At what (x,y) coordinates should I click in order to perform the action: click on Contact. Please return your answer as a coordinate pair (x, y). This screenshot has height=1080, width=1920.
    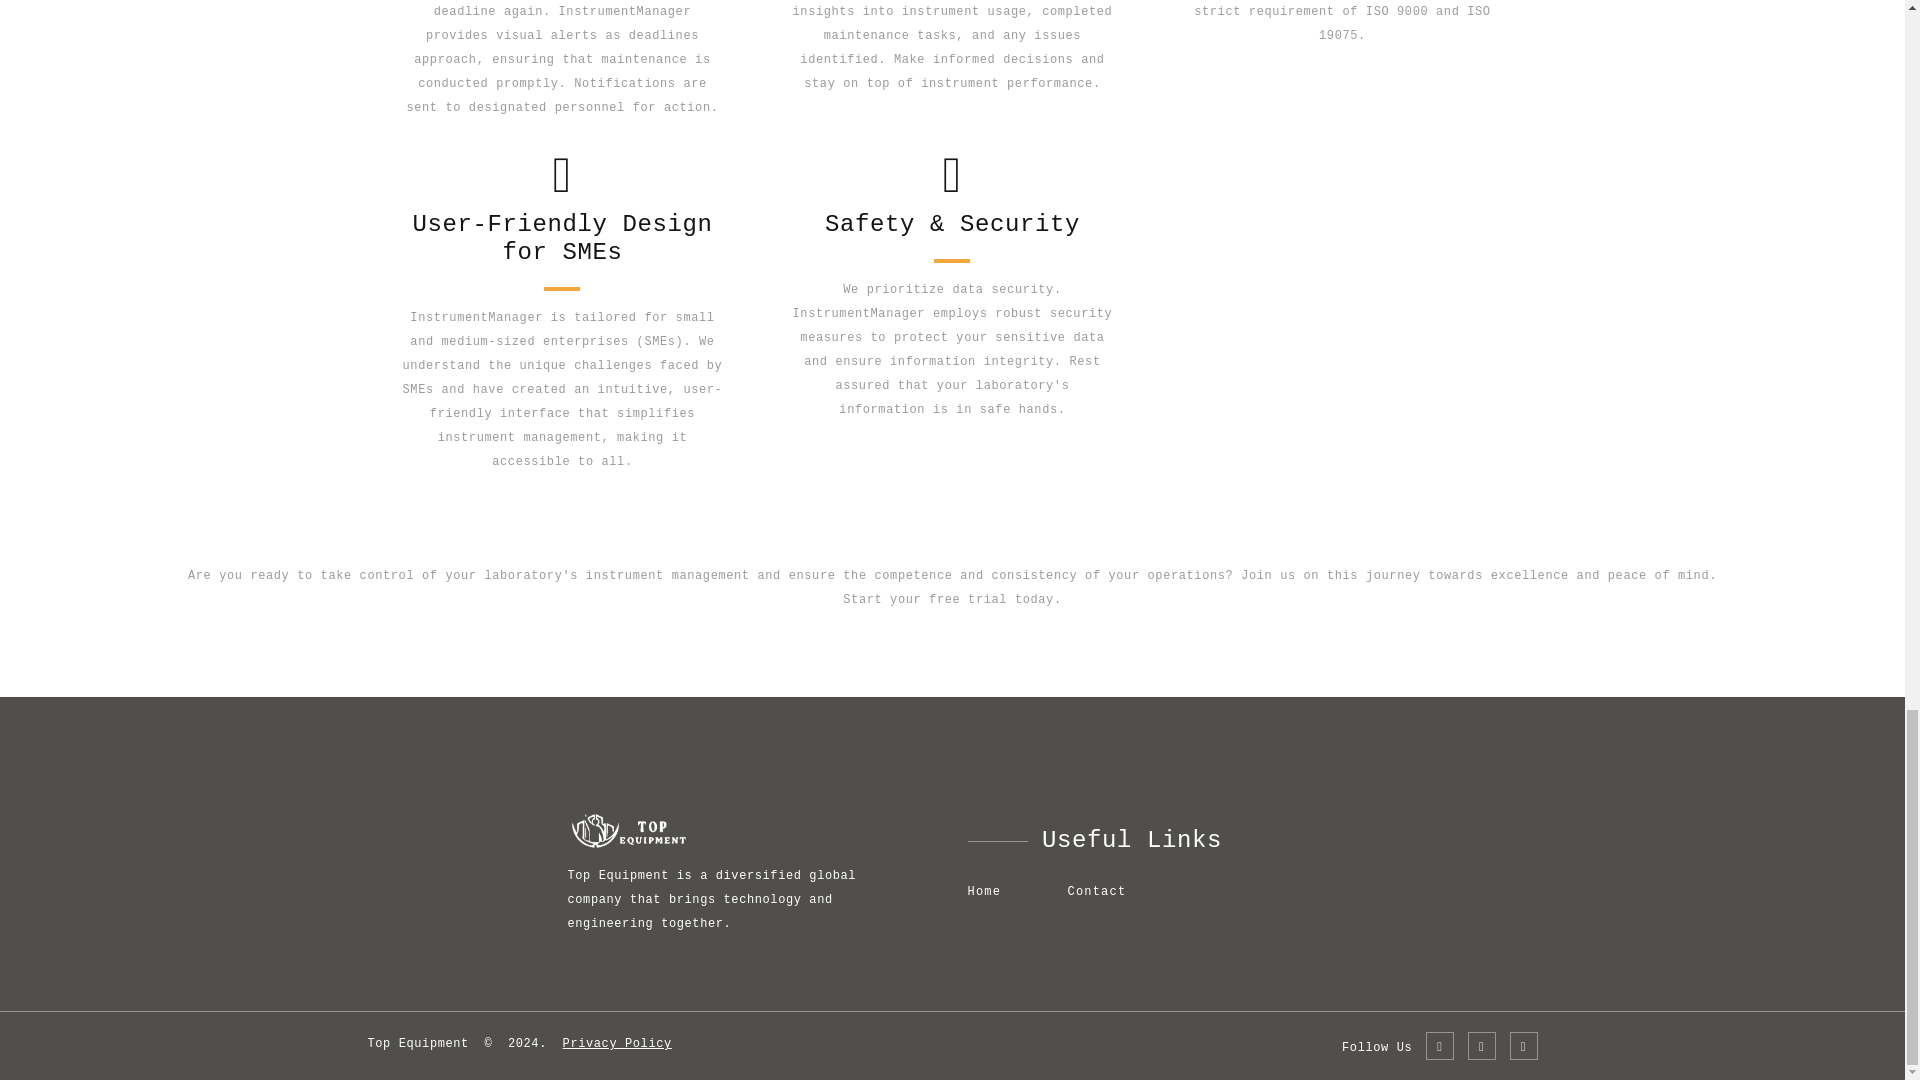
    Looking at the image, I should click on (1096, 891).